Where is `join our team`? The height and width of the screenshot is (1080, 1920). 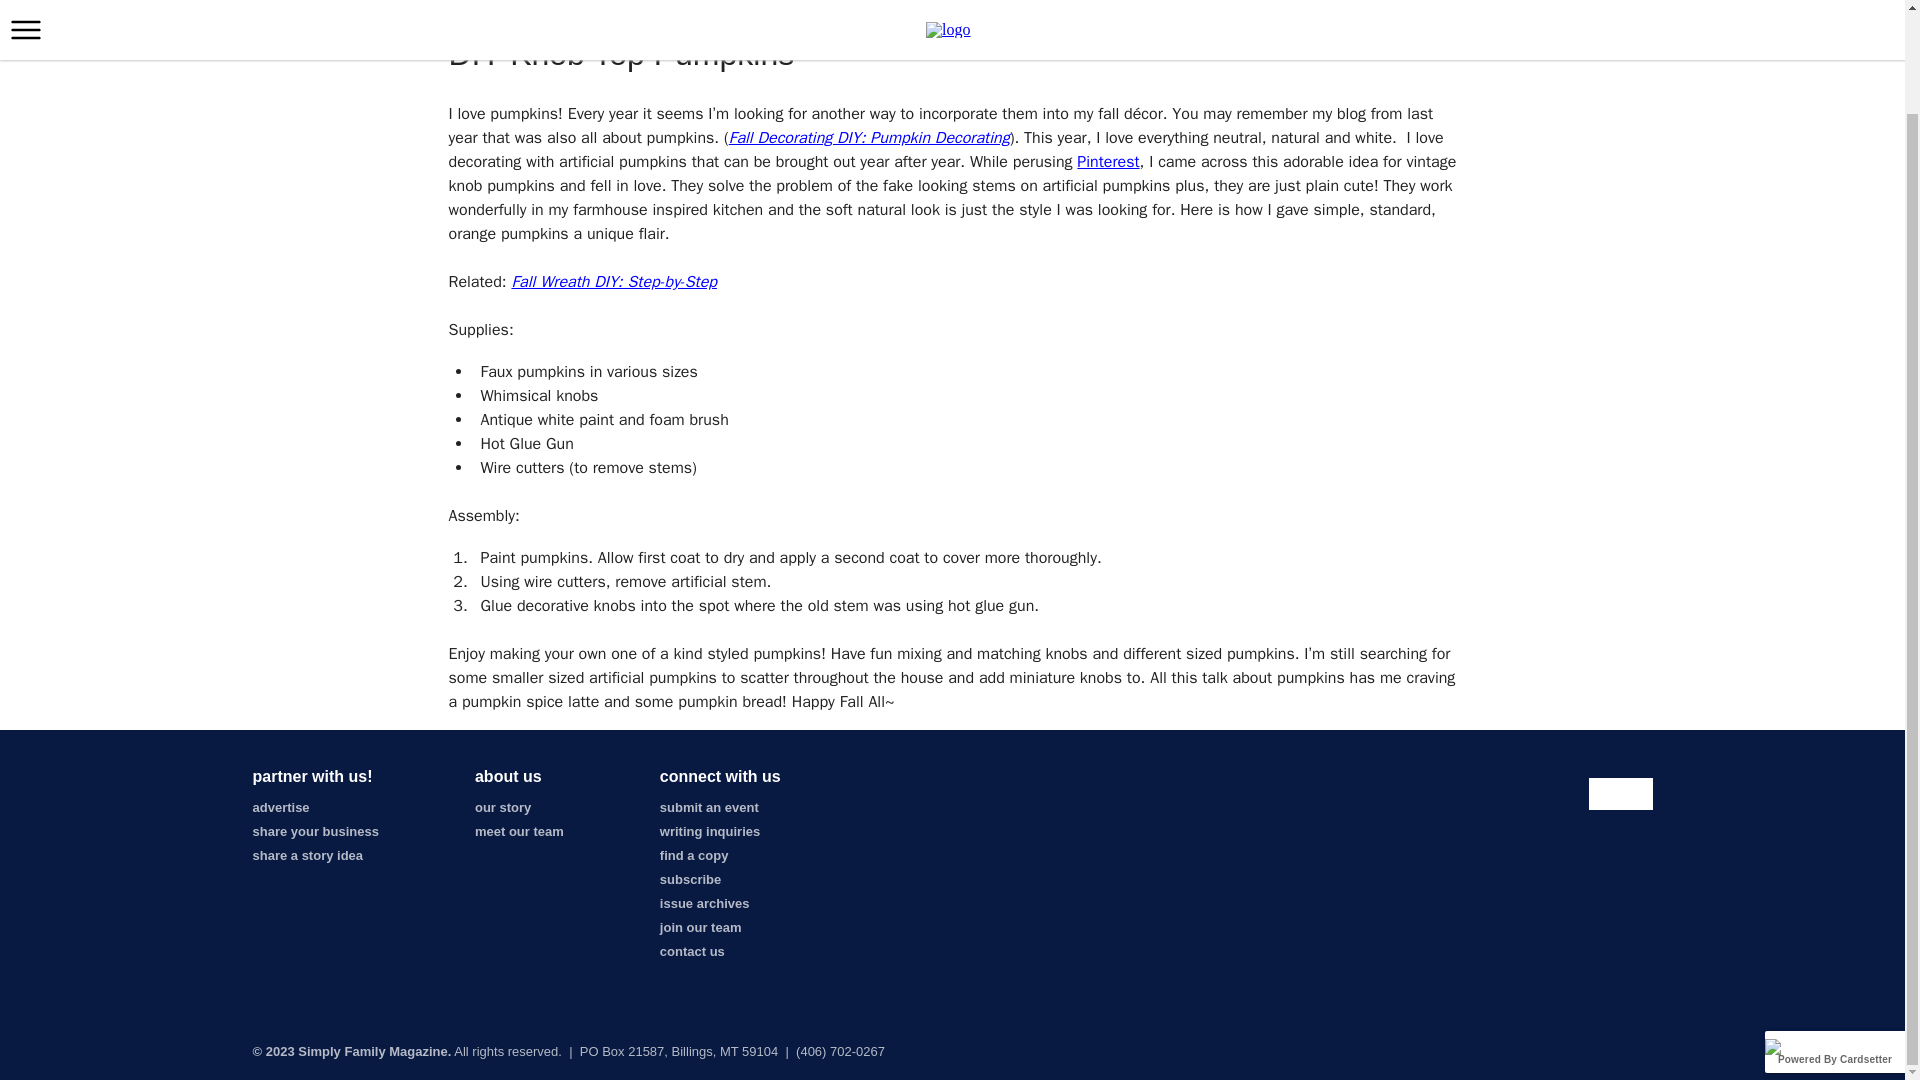
join our team is located at coordinates (700, 928).